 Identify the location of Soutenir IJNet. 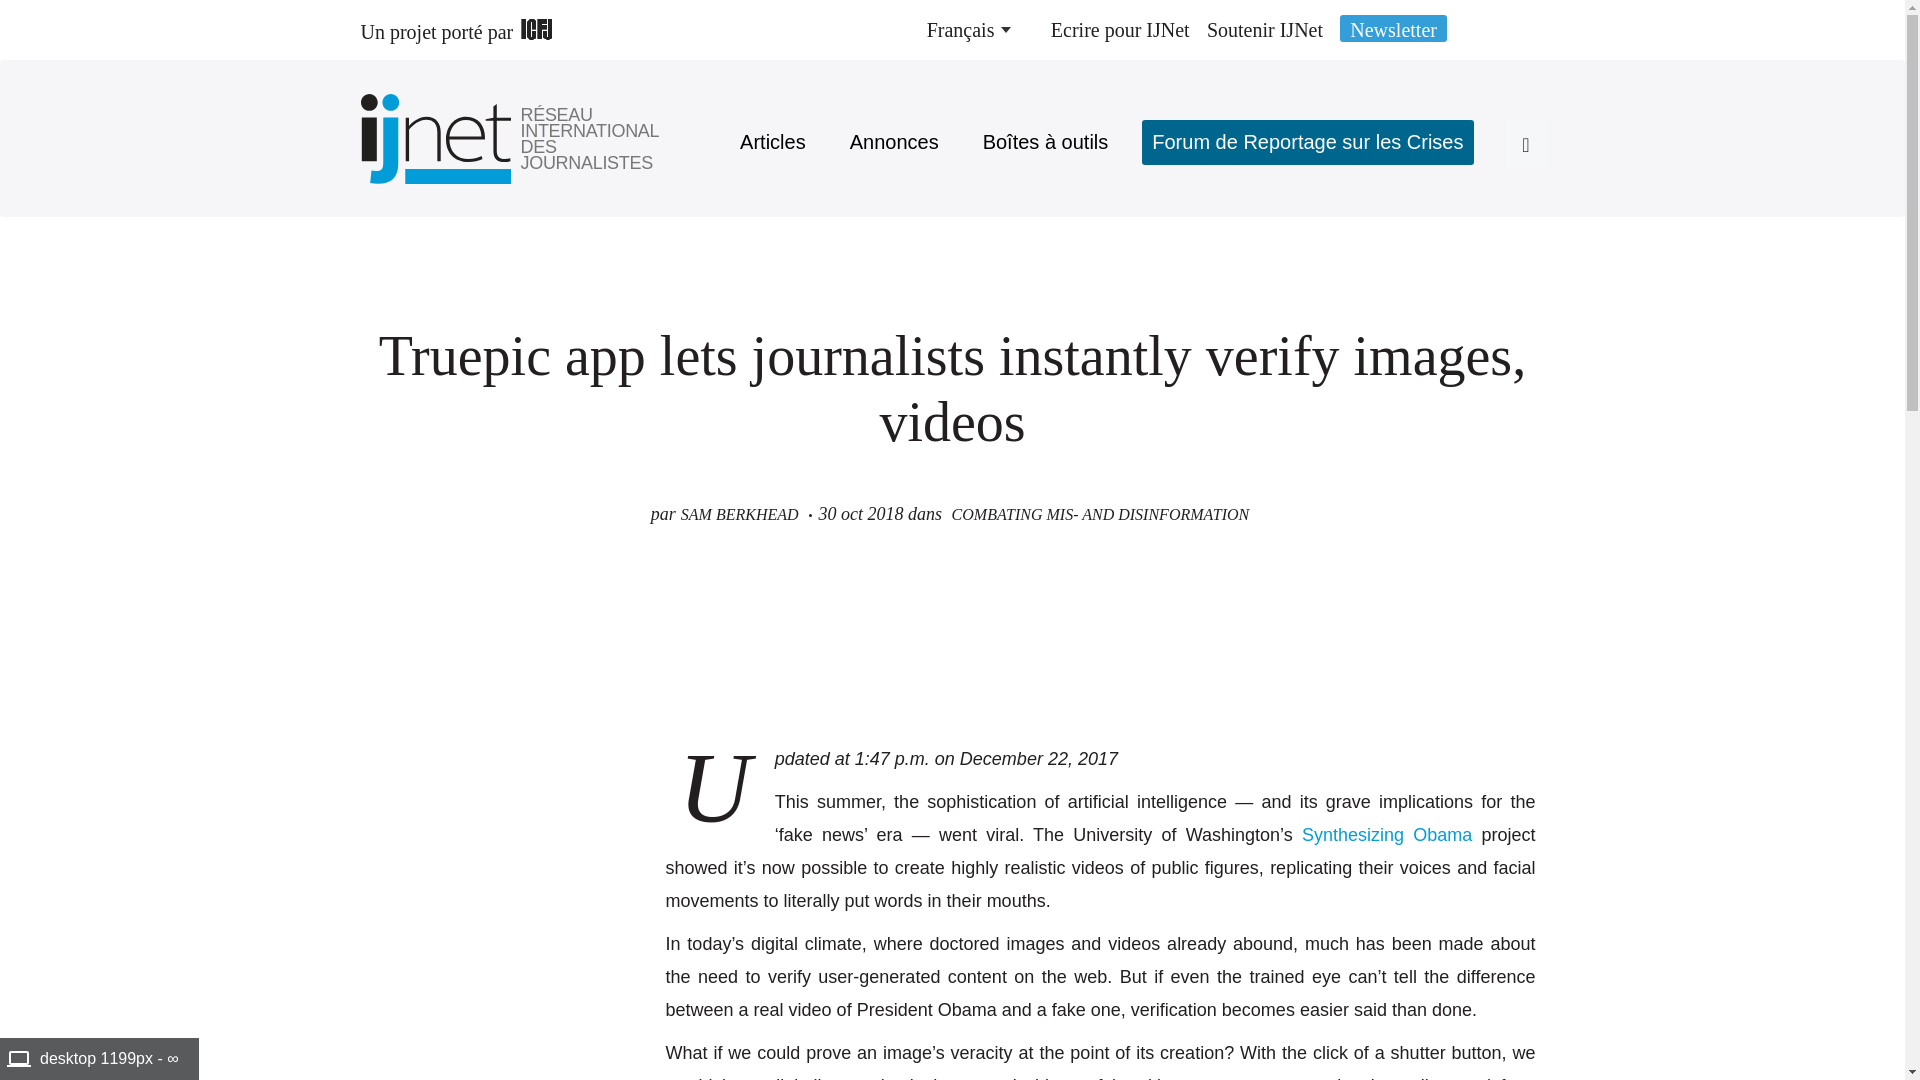
(1264, 30).